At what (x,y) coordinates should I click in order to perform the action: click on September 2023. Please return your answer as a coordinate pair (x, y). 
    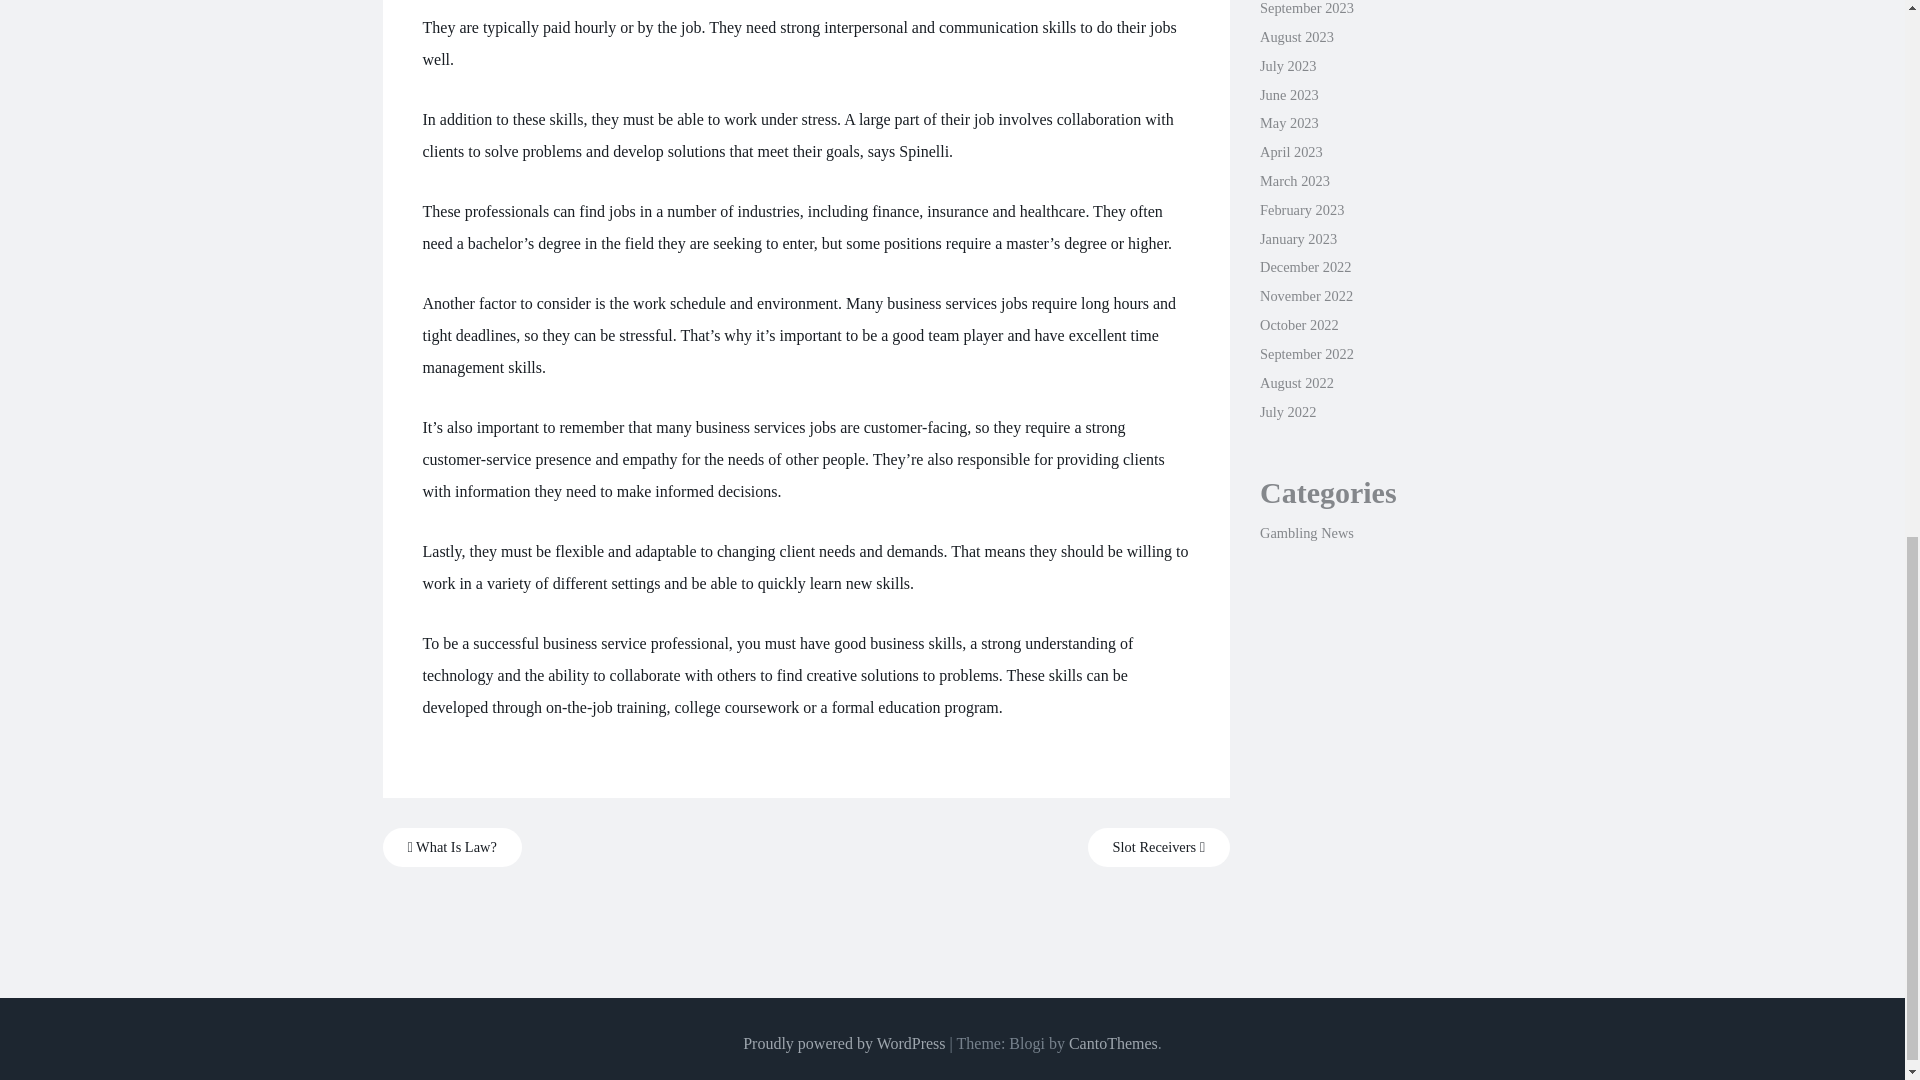
    Looking at the image, I should click on (1306, 8).